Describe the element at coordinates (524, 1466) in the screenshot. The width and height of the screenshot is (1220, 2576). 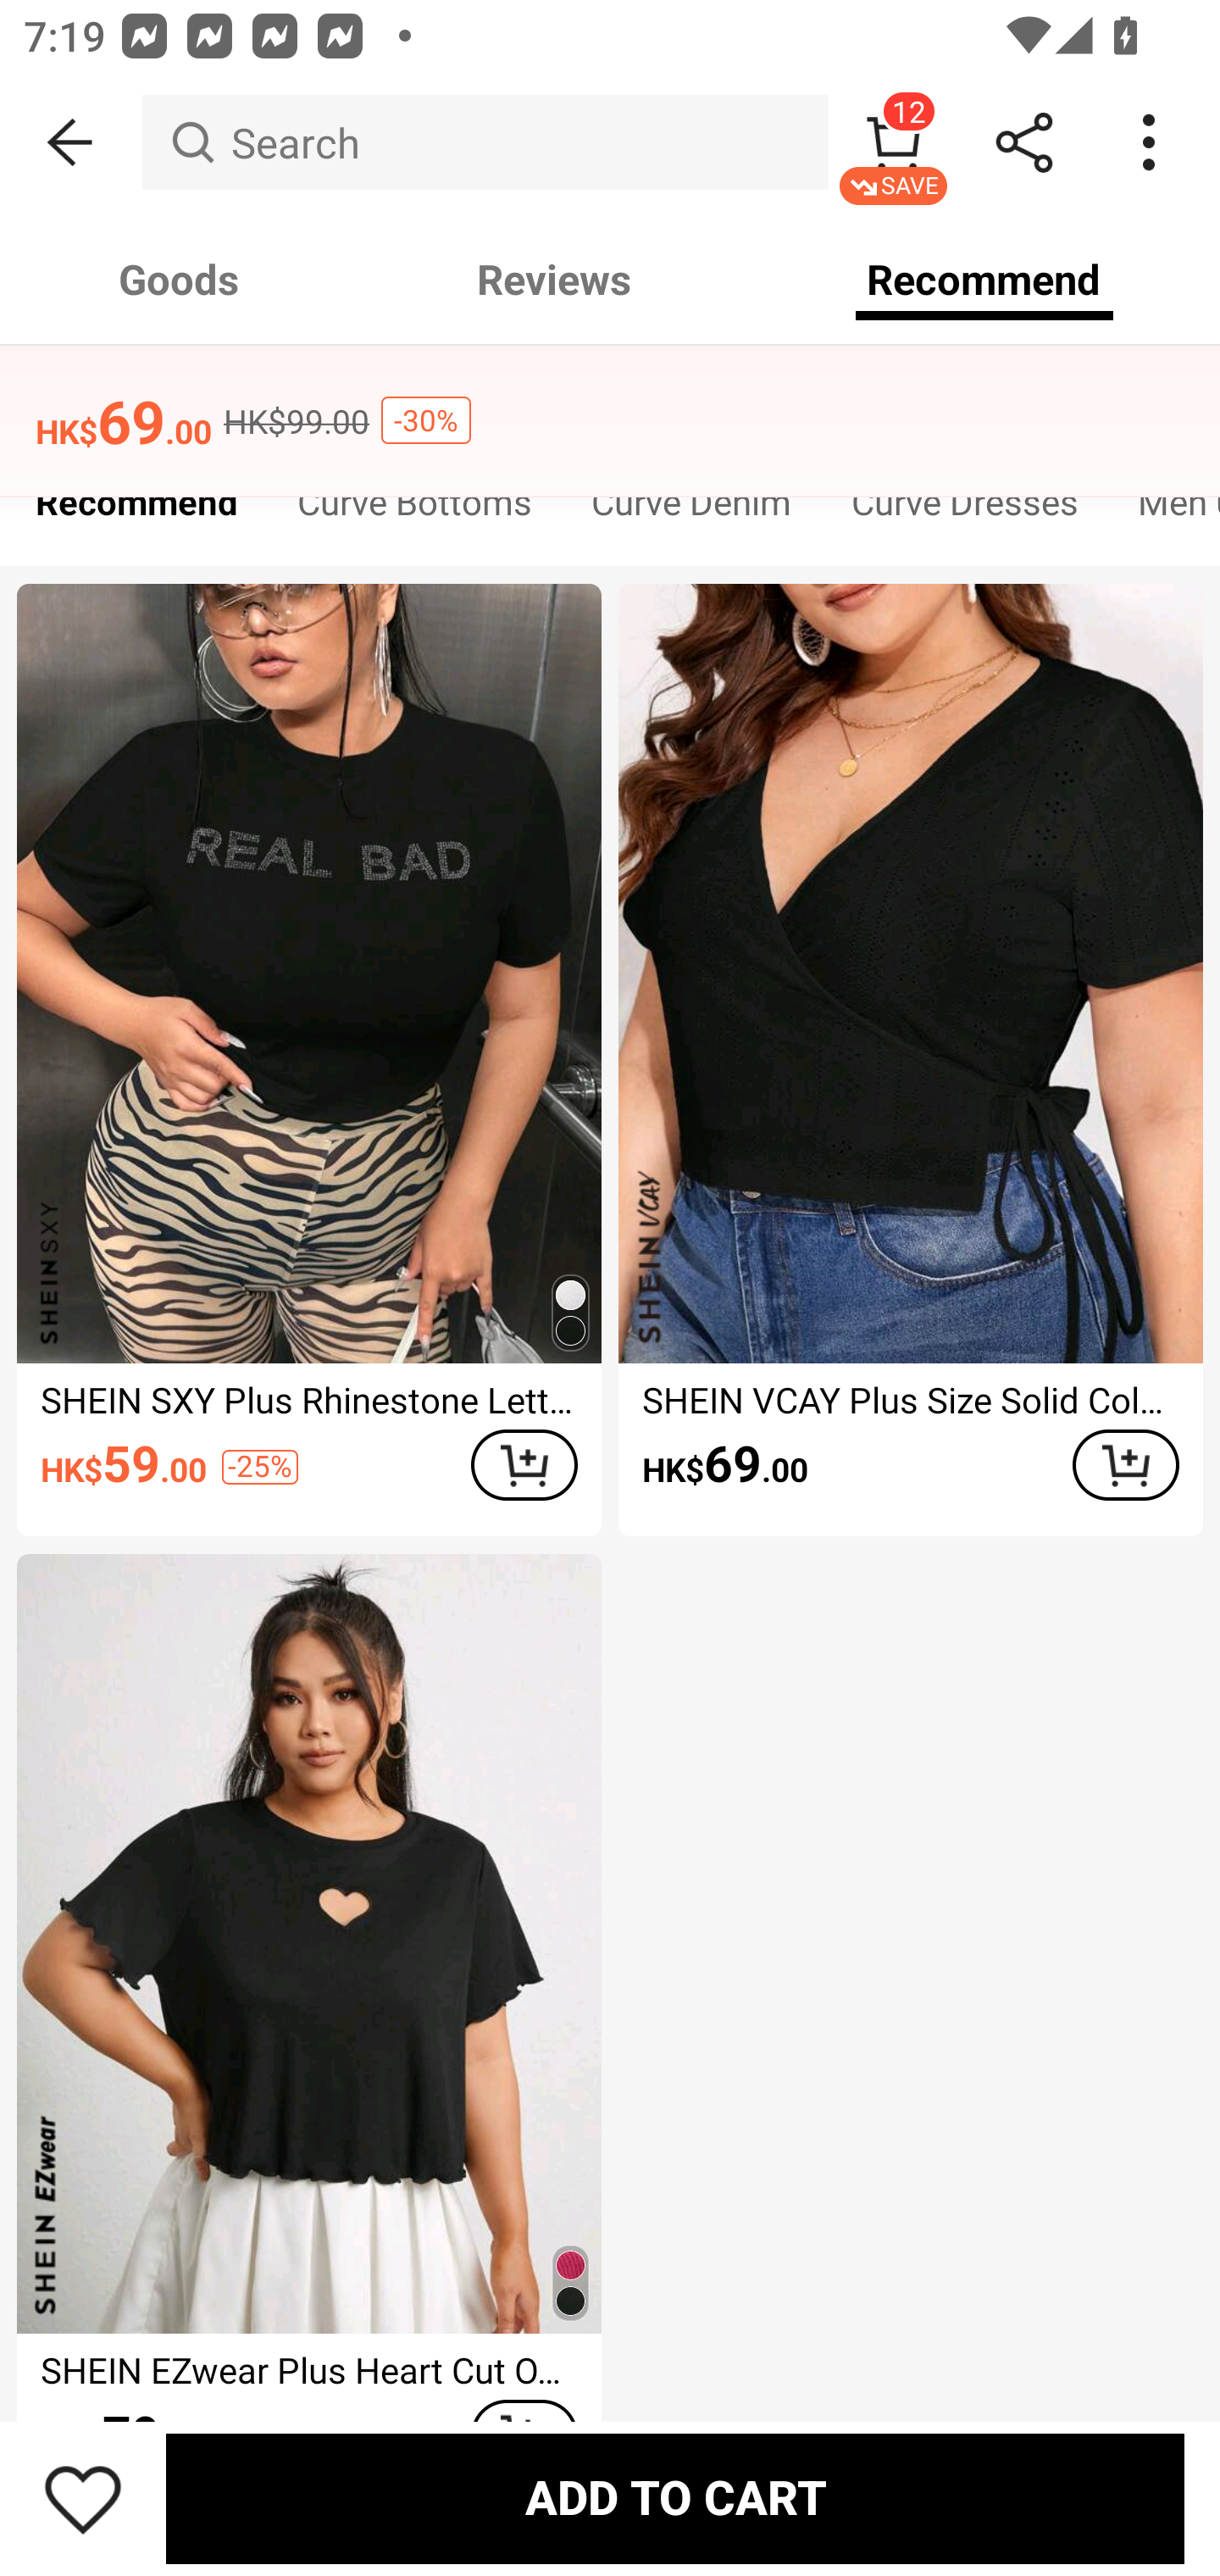
I see `ADD TO CART` at that location.